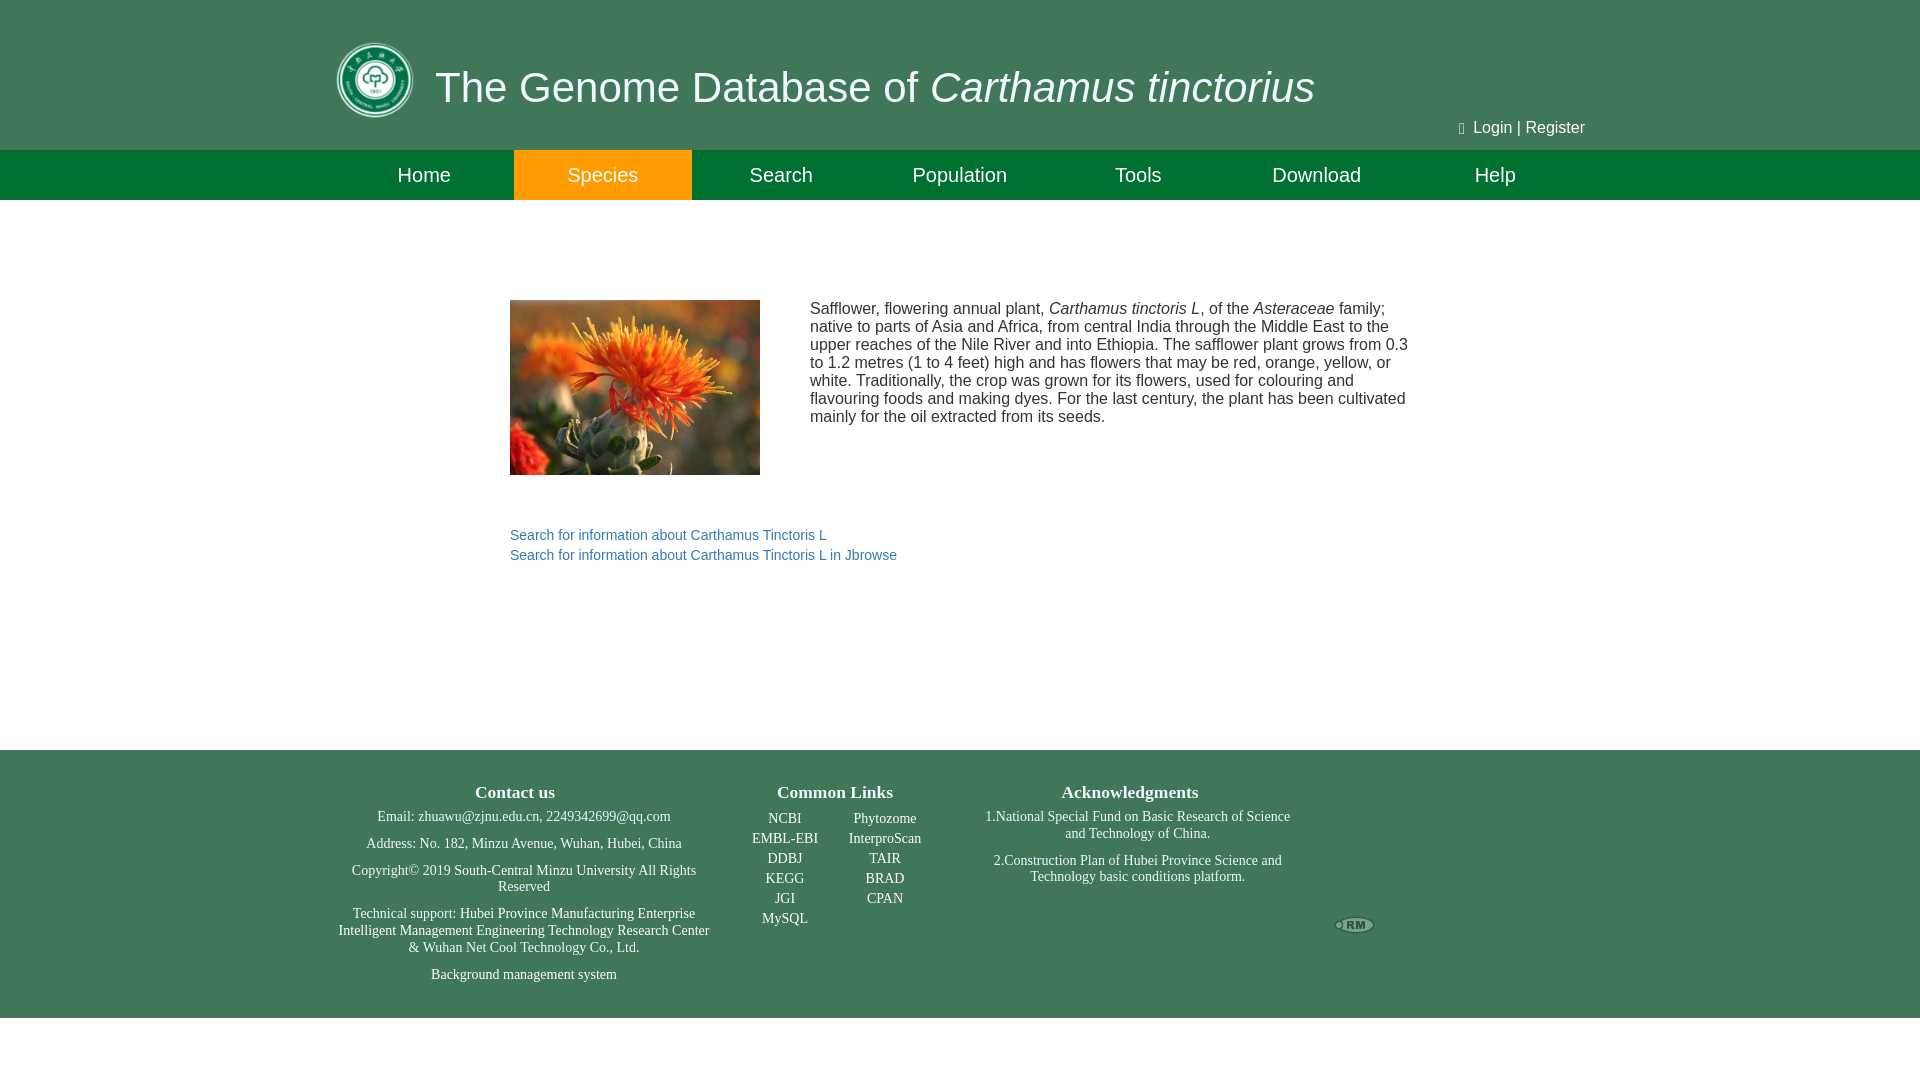 This screenshot has width=1920, height=1080. I want to click on Login, so click(1492, 127).